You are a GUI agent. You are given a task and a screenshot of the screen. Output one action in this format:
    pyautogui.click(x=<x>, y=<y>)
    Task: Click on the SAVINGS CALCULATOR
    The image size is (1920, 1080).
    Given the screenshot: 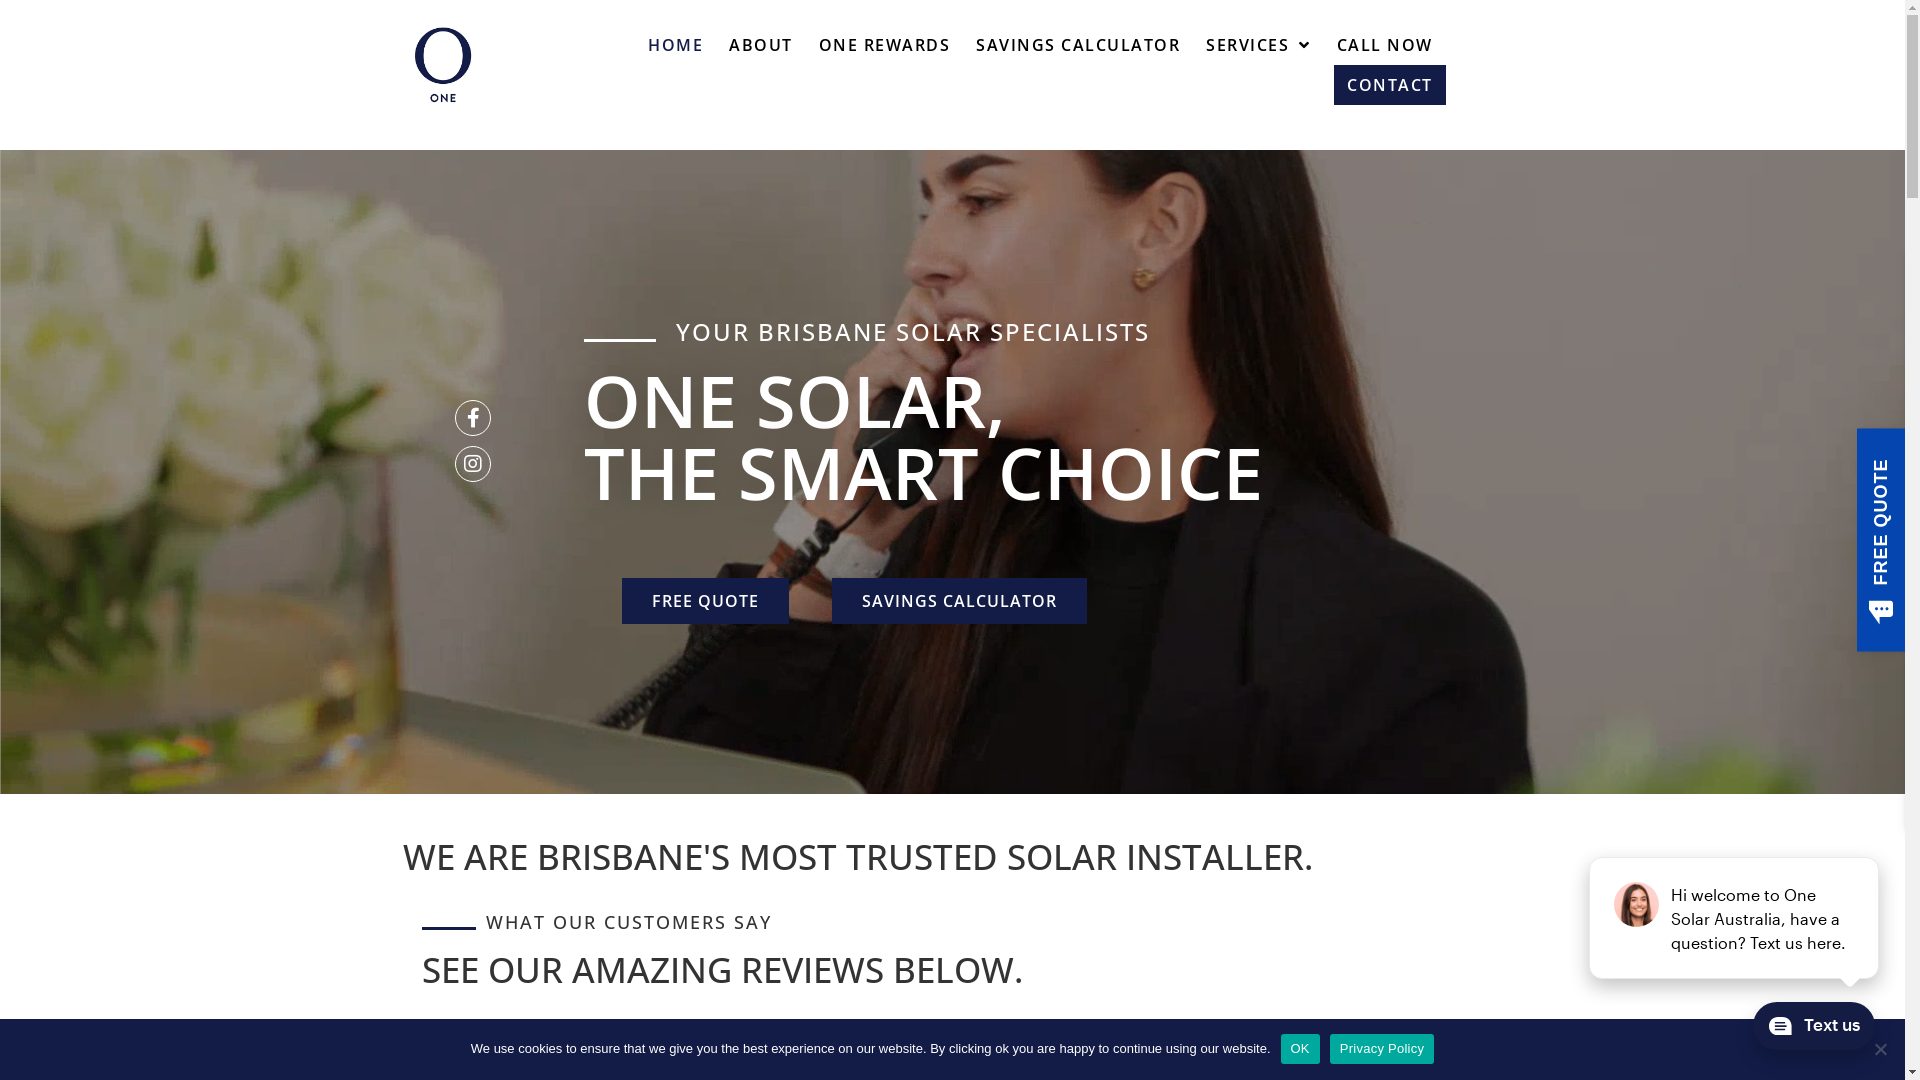 What is the action you would take?
    pyautogui.click(x=1078, y=45)
    